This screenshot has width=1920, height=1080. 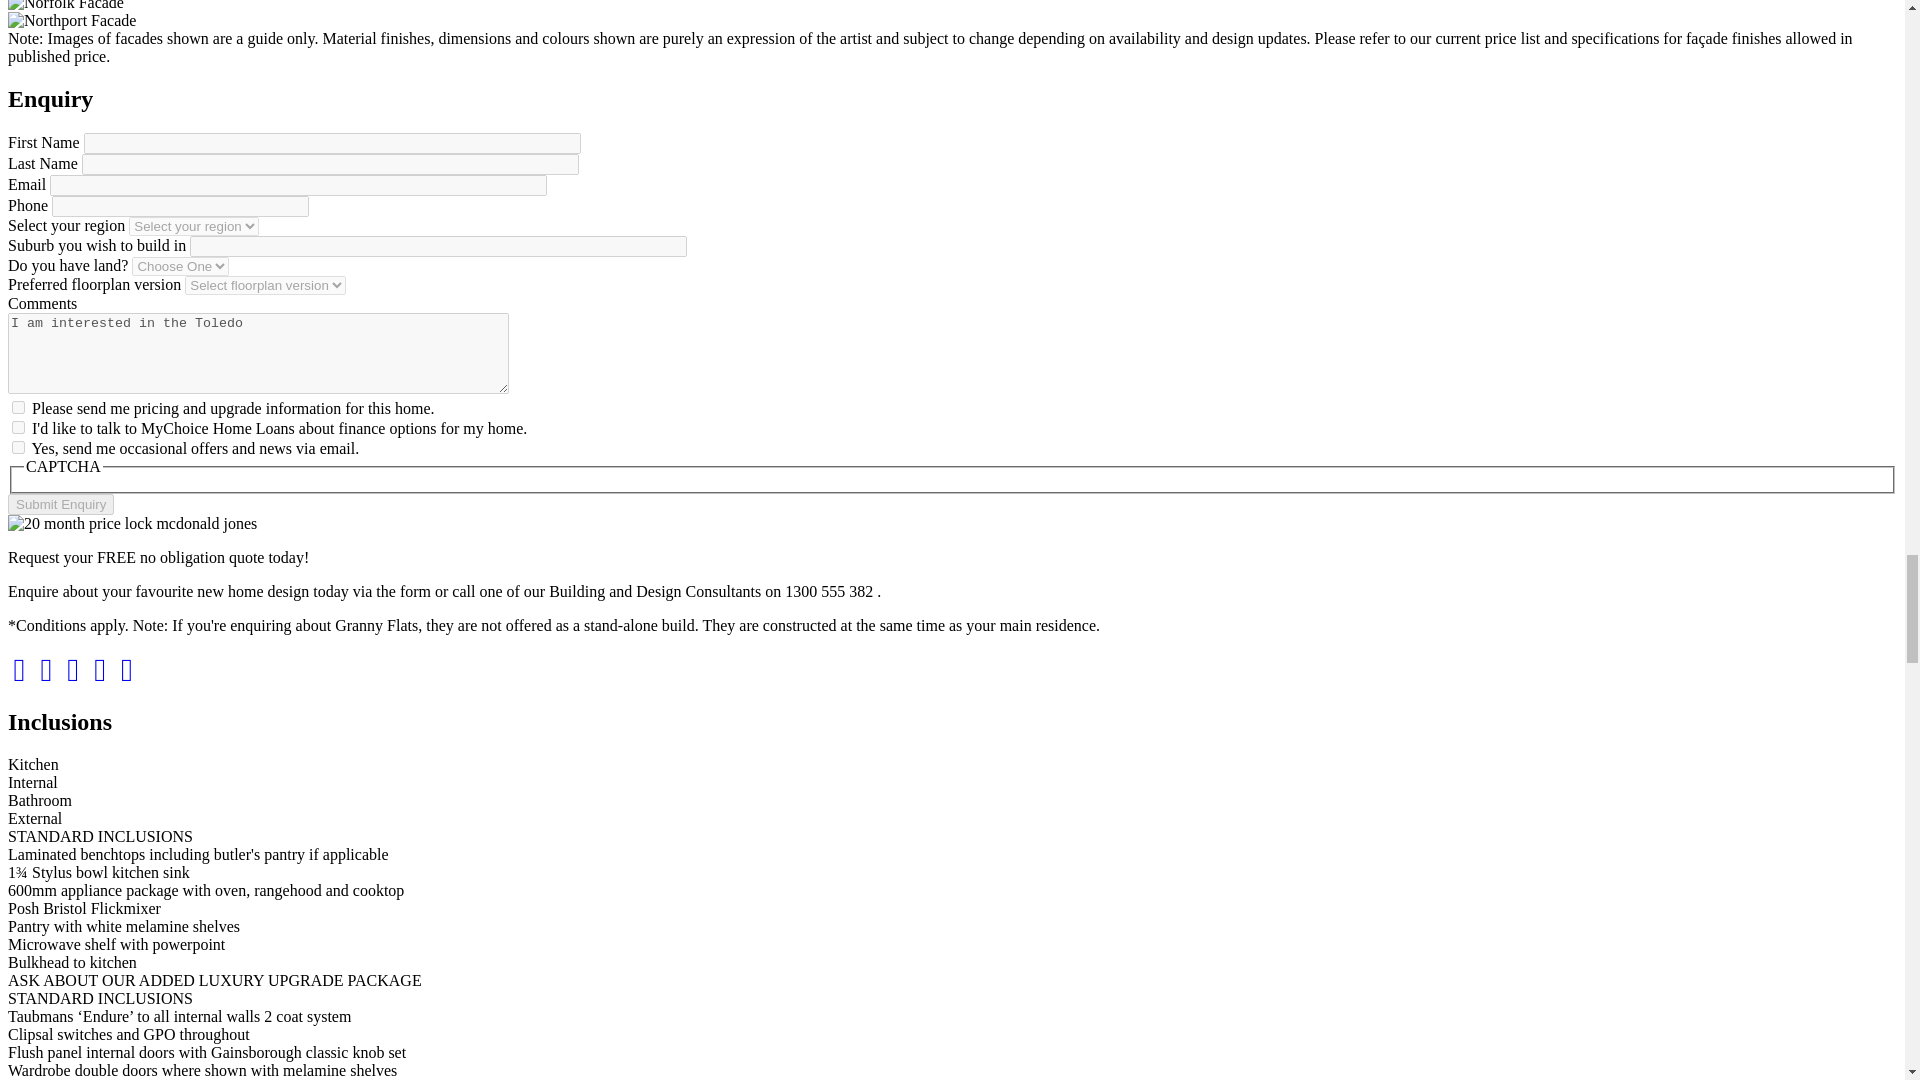 I want to click on 1, so click(x=18, y=446).